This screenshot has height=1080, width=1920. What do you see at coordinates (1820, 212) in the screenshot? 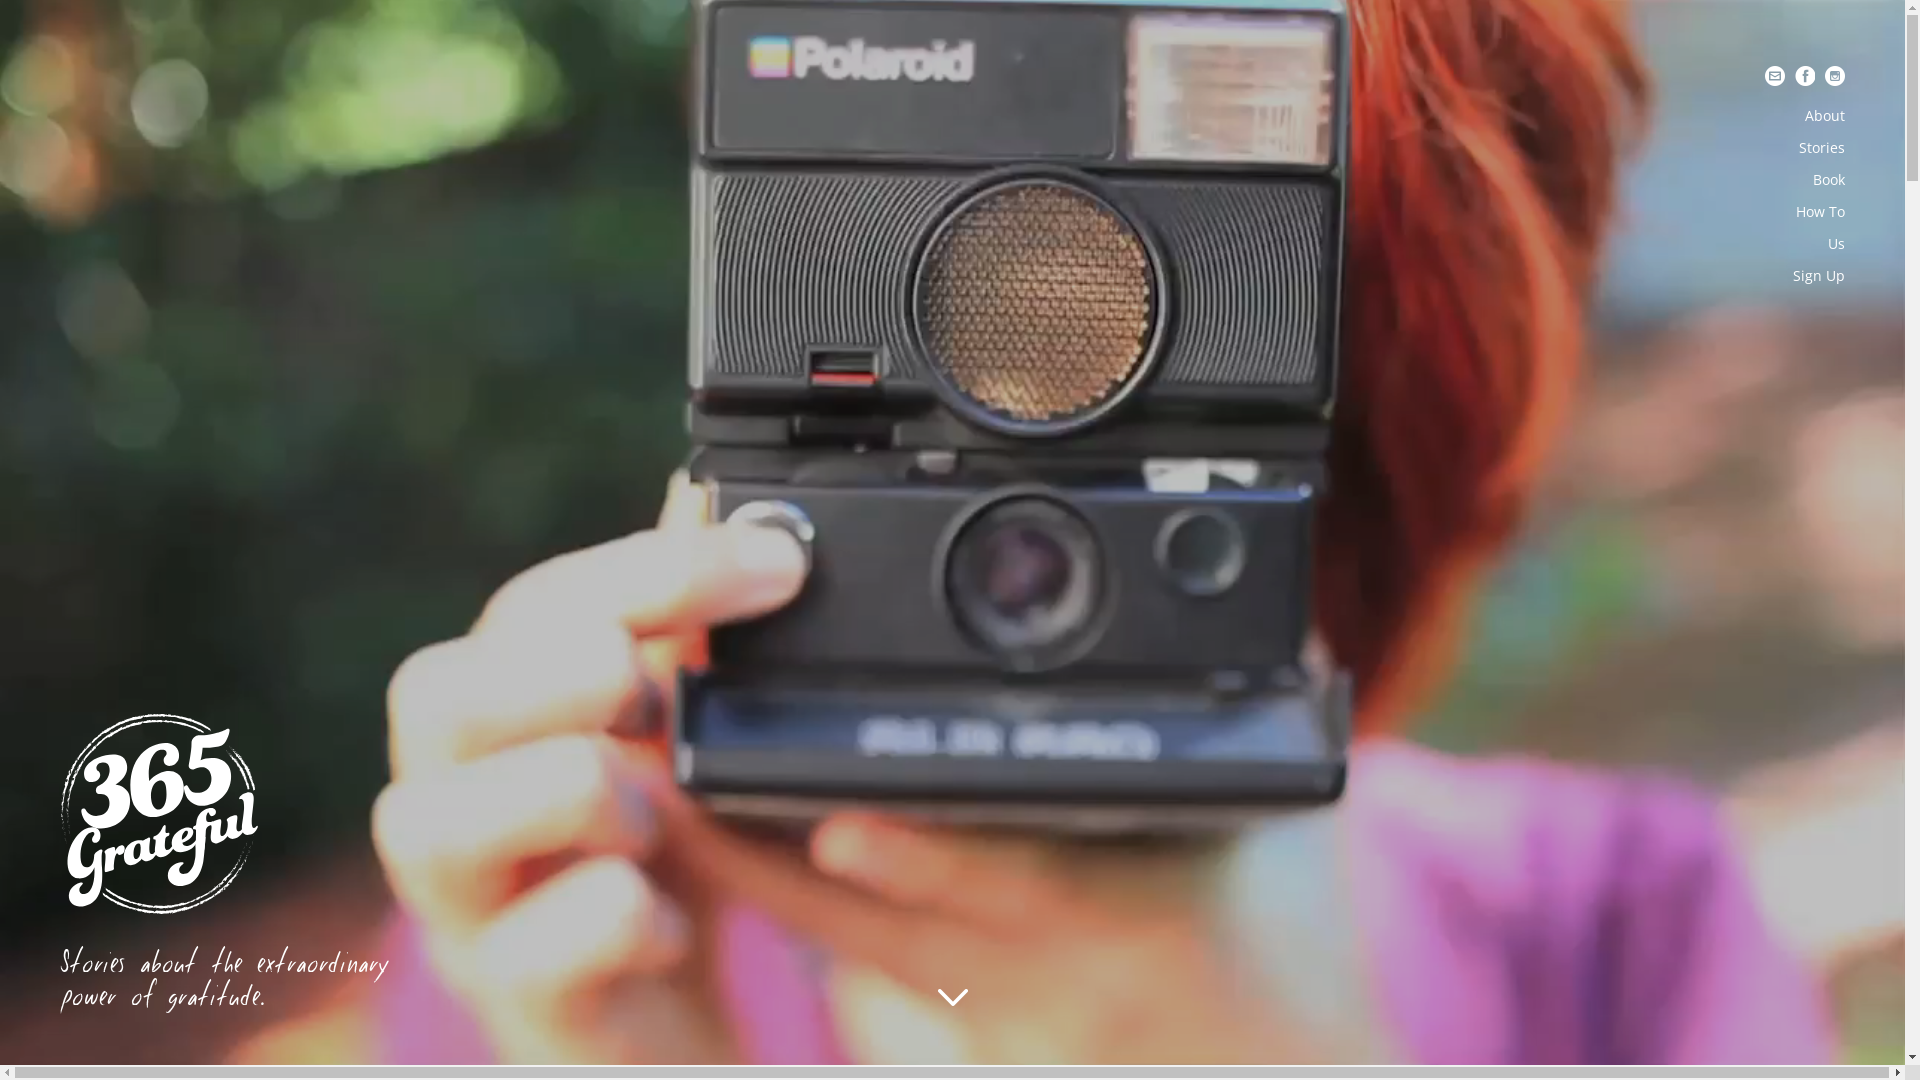
I see `How To` at bounding box center [1820, 212].